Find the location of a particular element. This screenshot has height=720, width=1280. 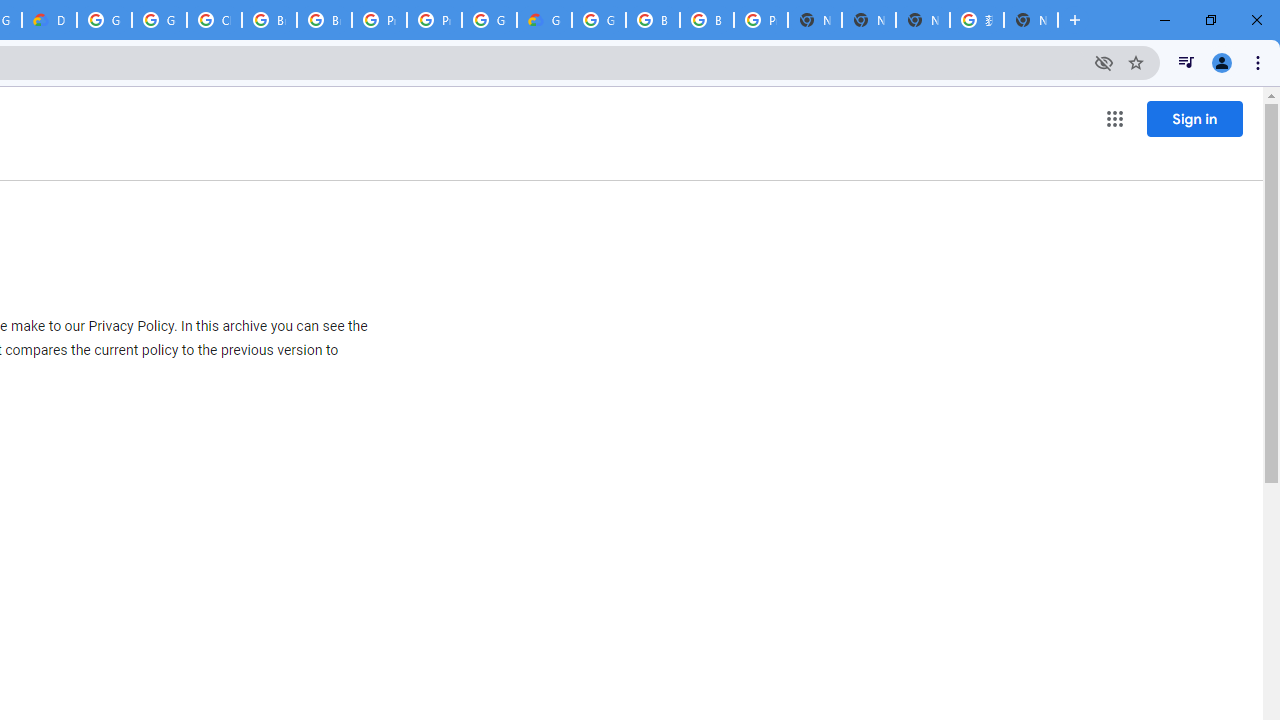

Browse Chrome as a guest - Computer - Google Chrome Help is located at coordinates (652, 20).